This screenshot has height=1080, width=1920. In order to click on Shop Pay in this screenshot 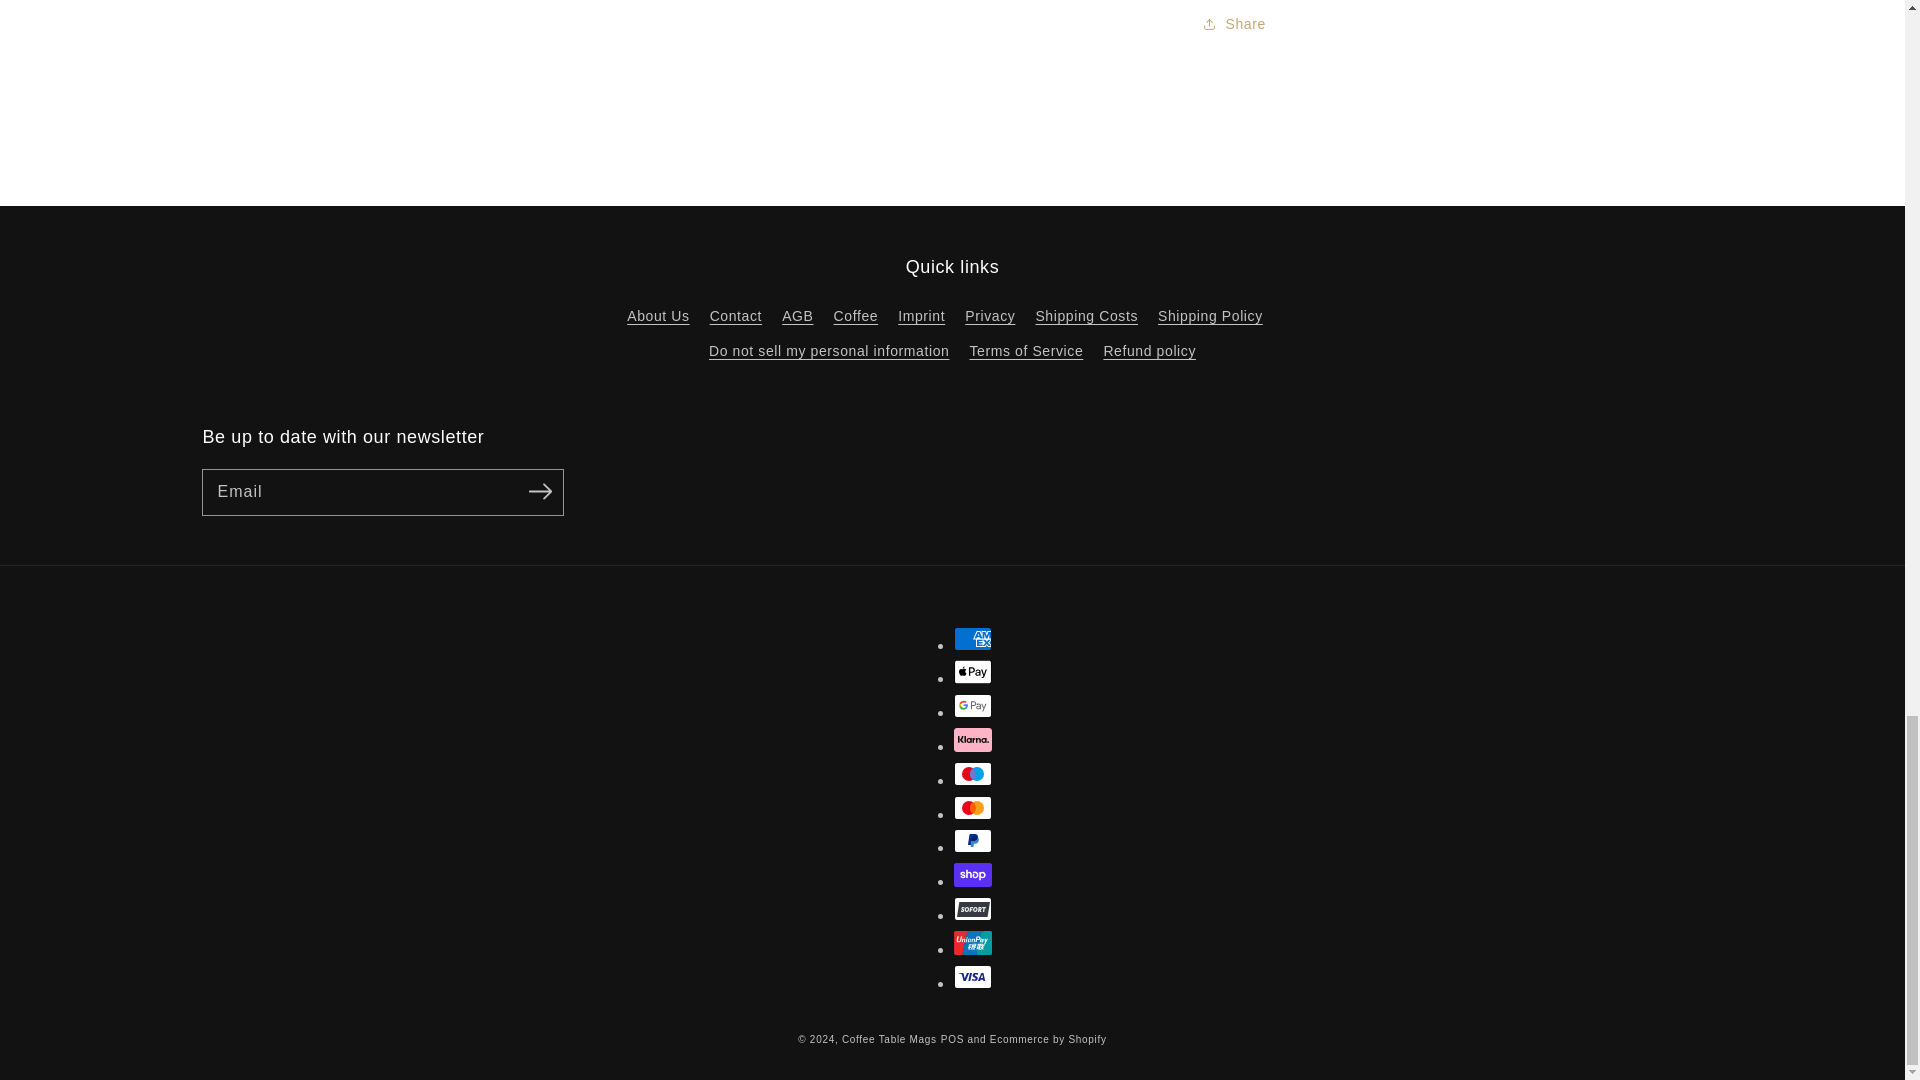, I will do `click(973, 874)`.